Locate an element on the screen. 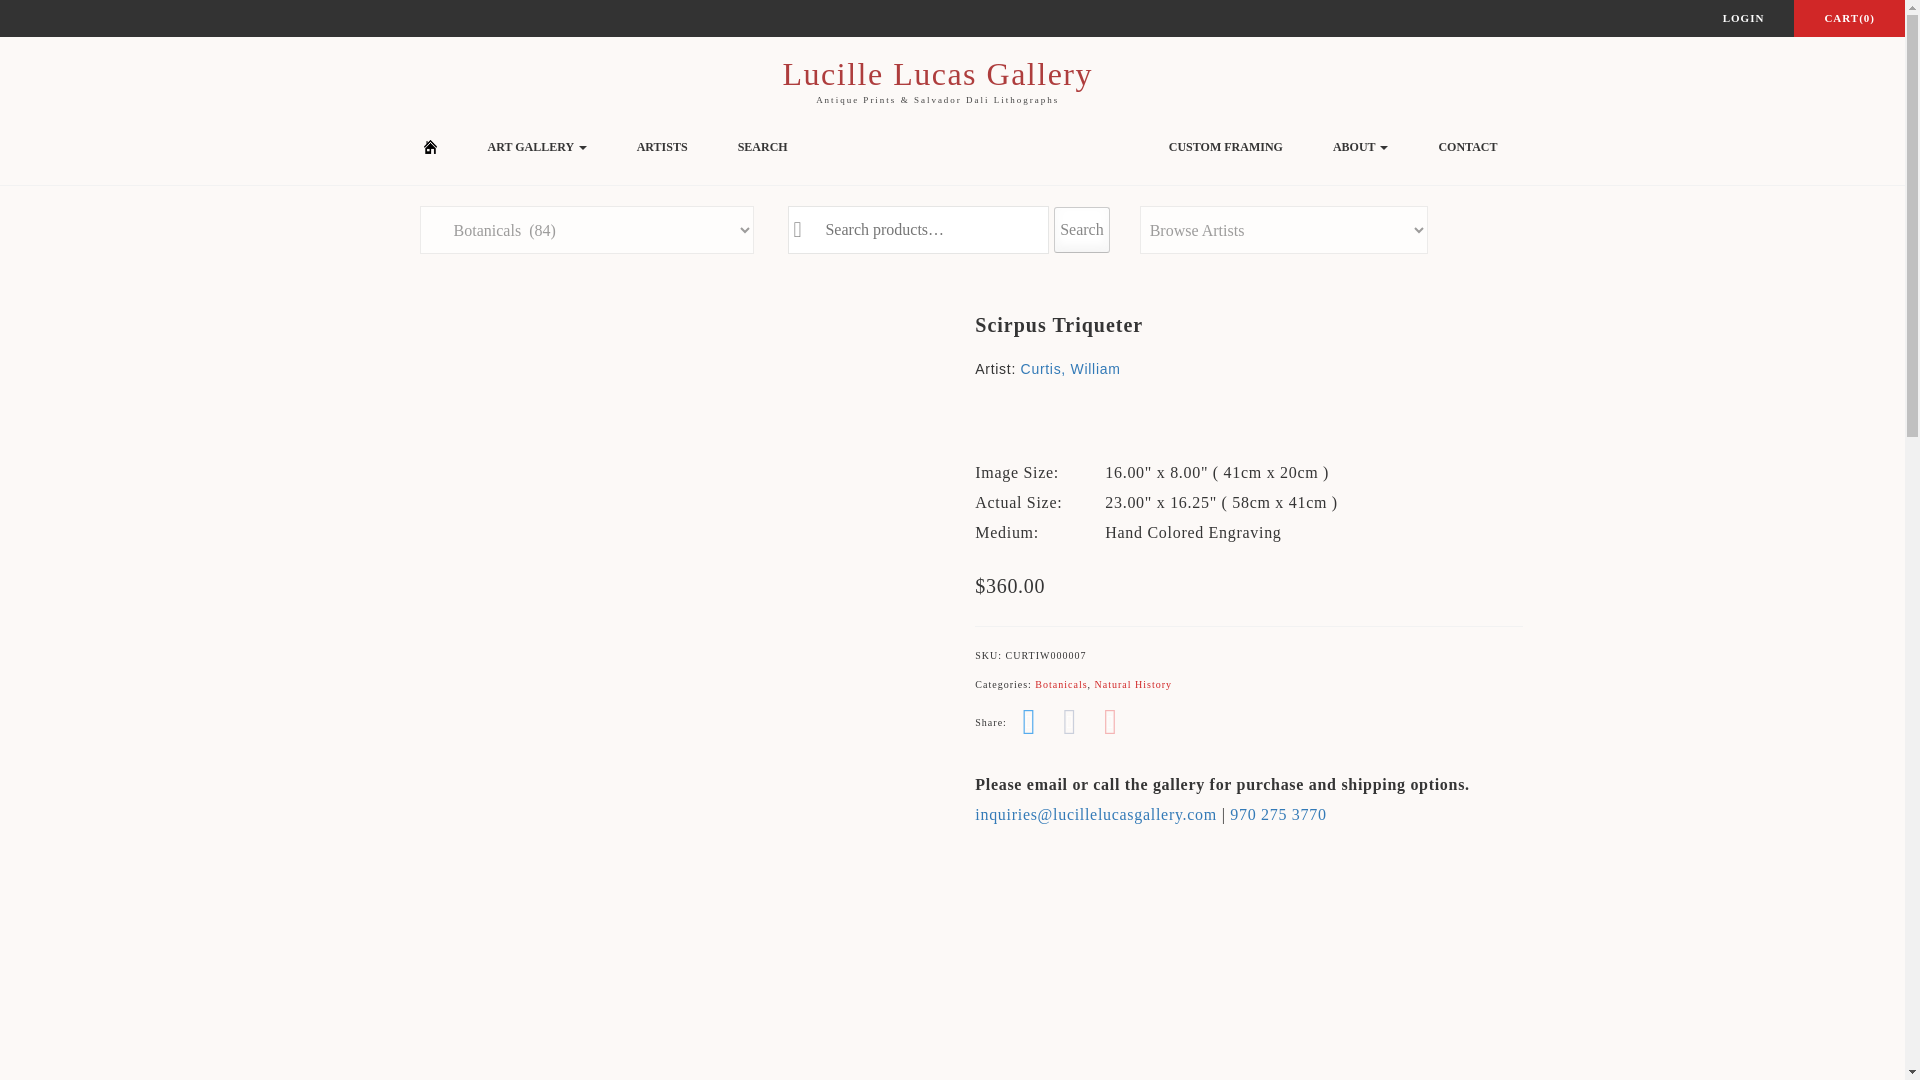 This screenshot has width=1920, height=1080. Botanicals is located at coordinates (1060, 684).